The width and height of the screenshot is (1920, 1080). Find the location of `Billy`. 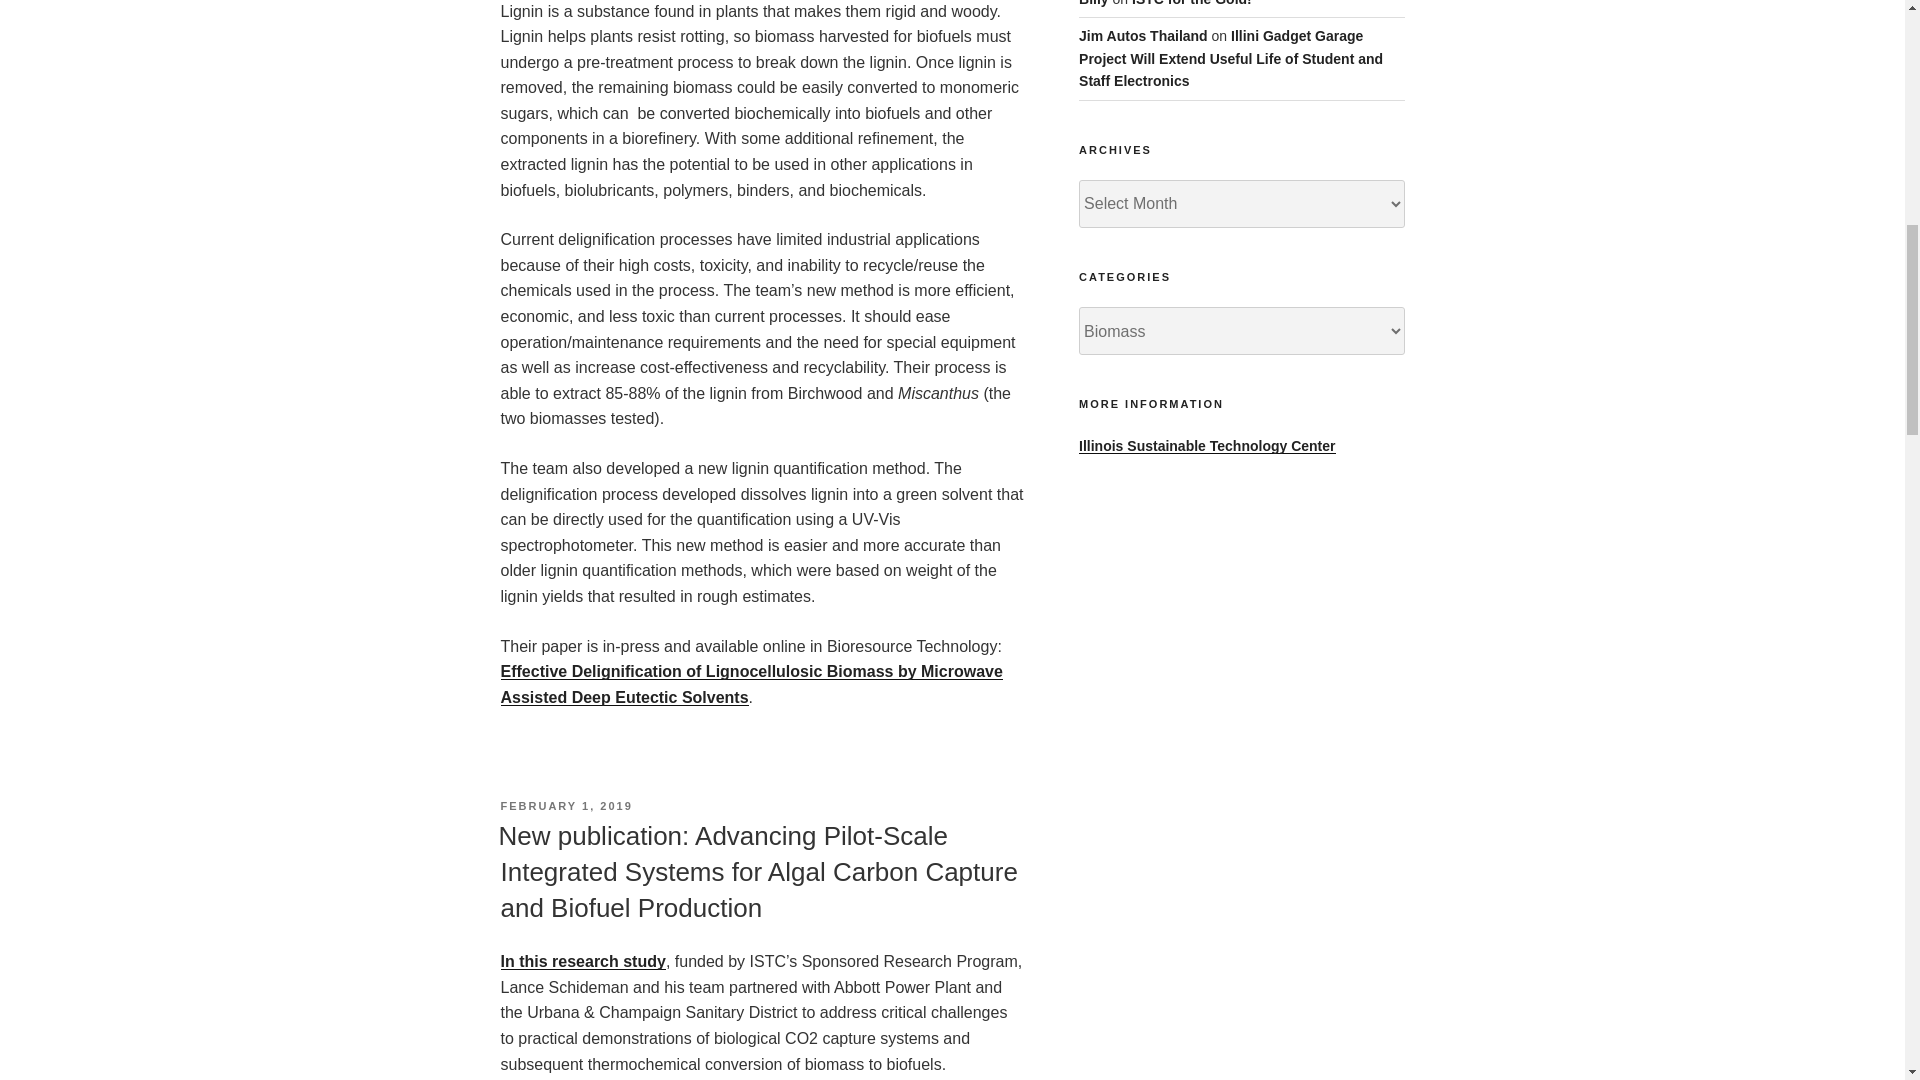

Billy is located at coordinates (1094, 3).